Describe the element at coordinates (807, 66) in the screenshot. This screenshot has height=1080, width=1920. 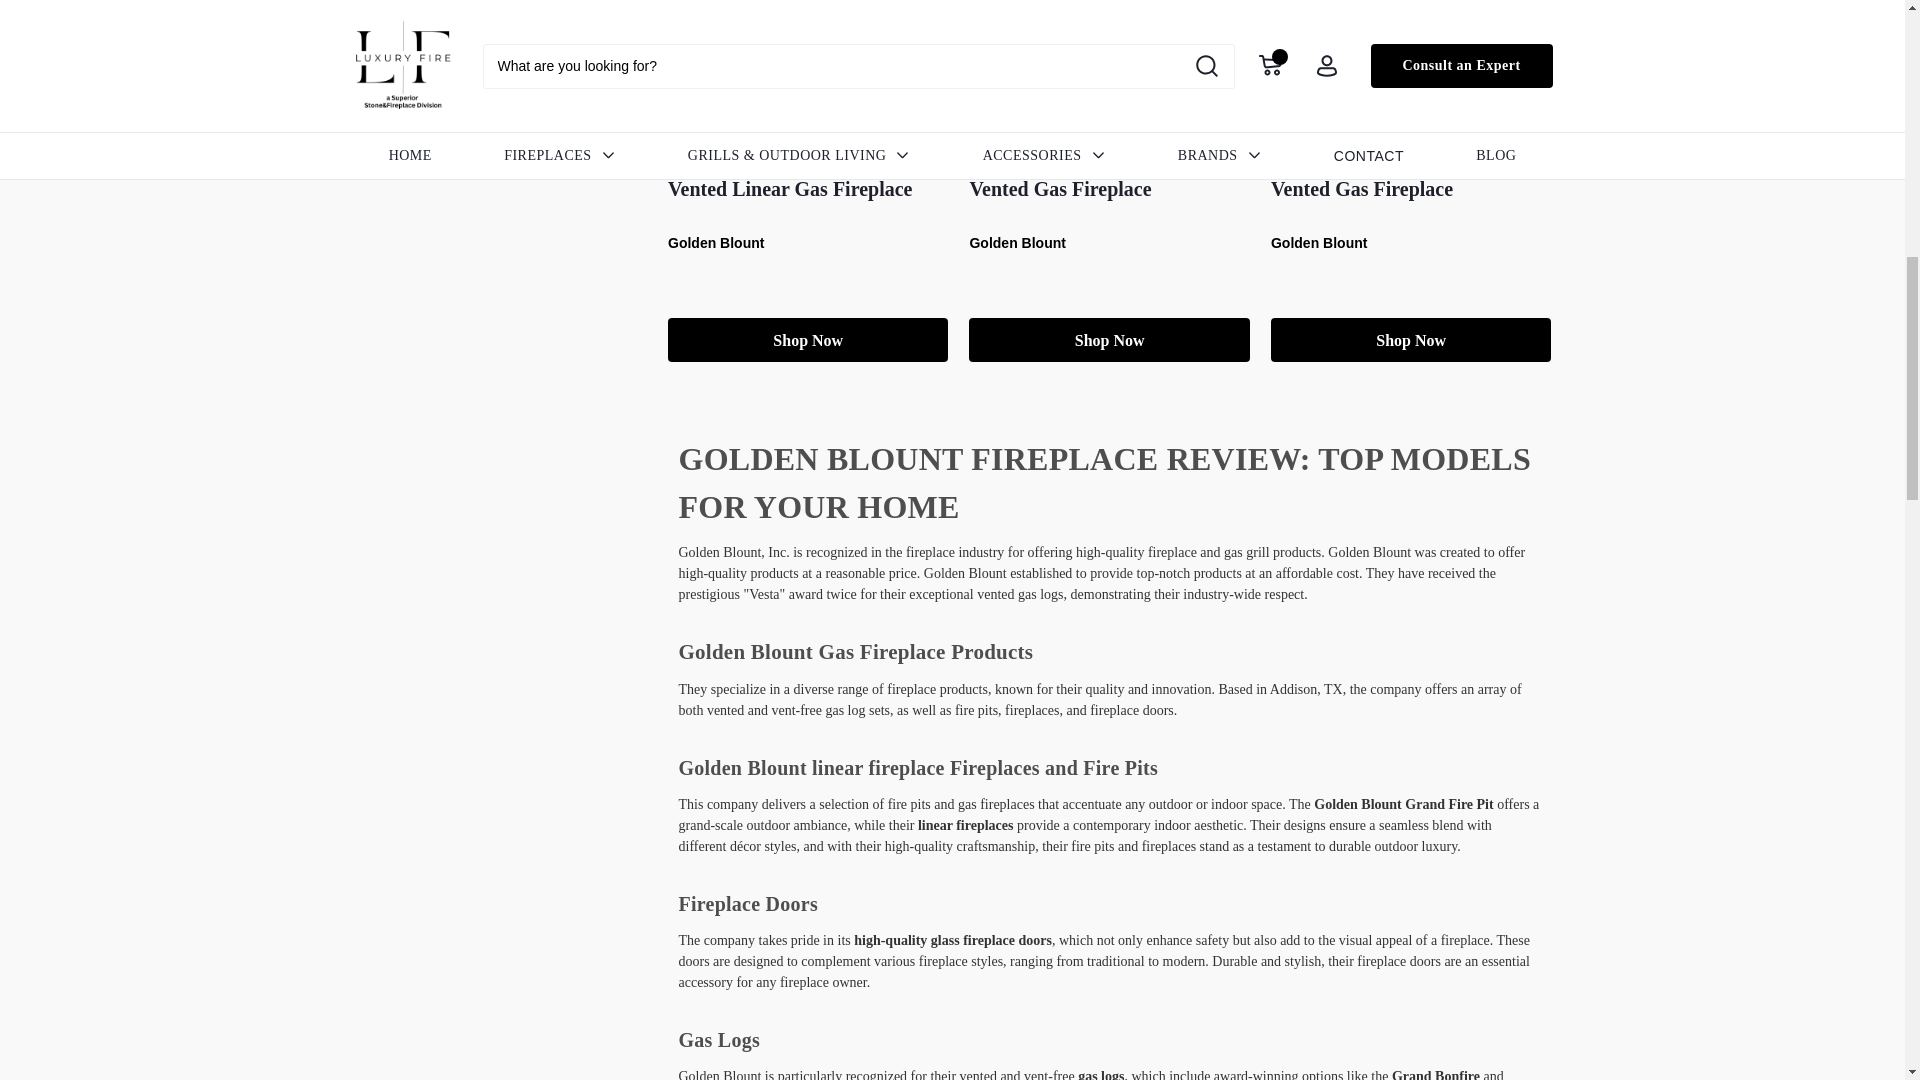
I see `Golden Blount Open Fire 42" Vented Linear Gas Fireplace` at that location.